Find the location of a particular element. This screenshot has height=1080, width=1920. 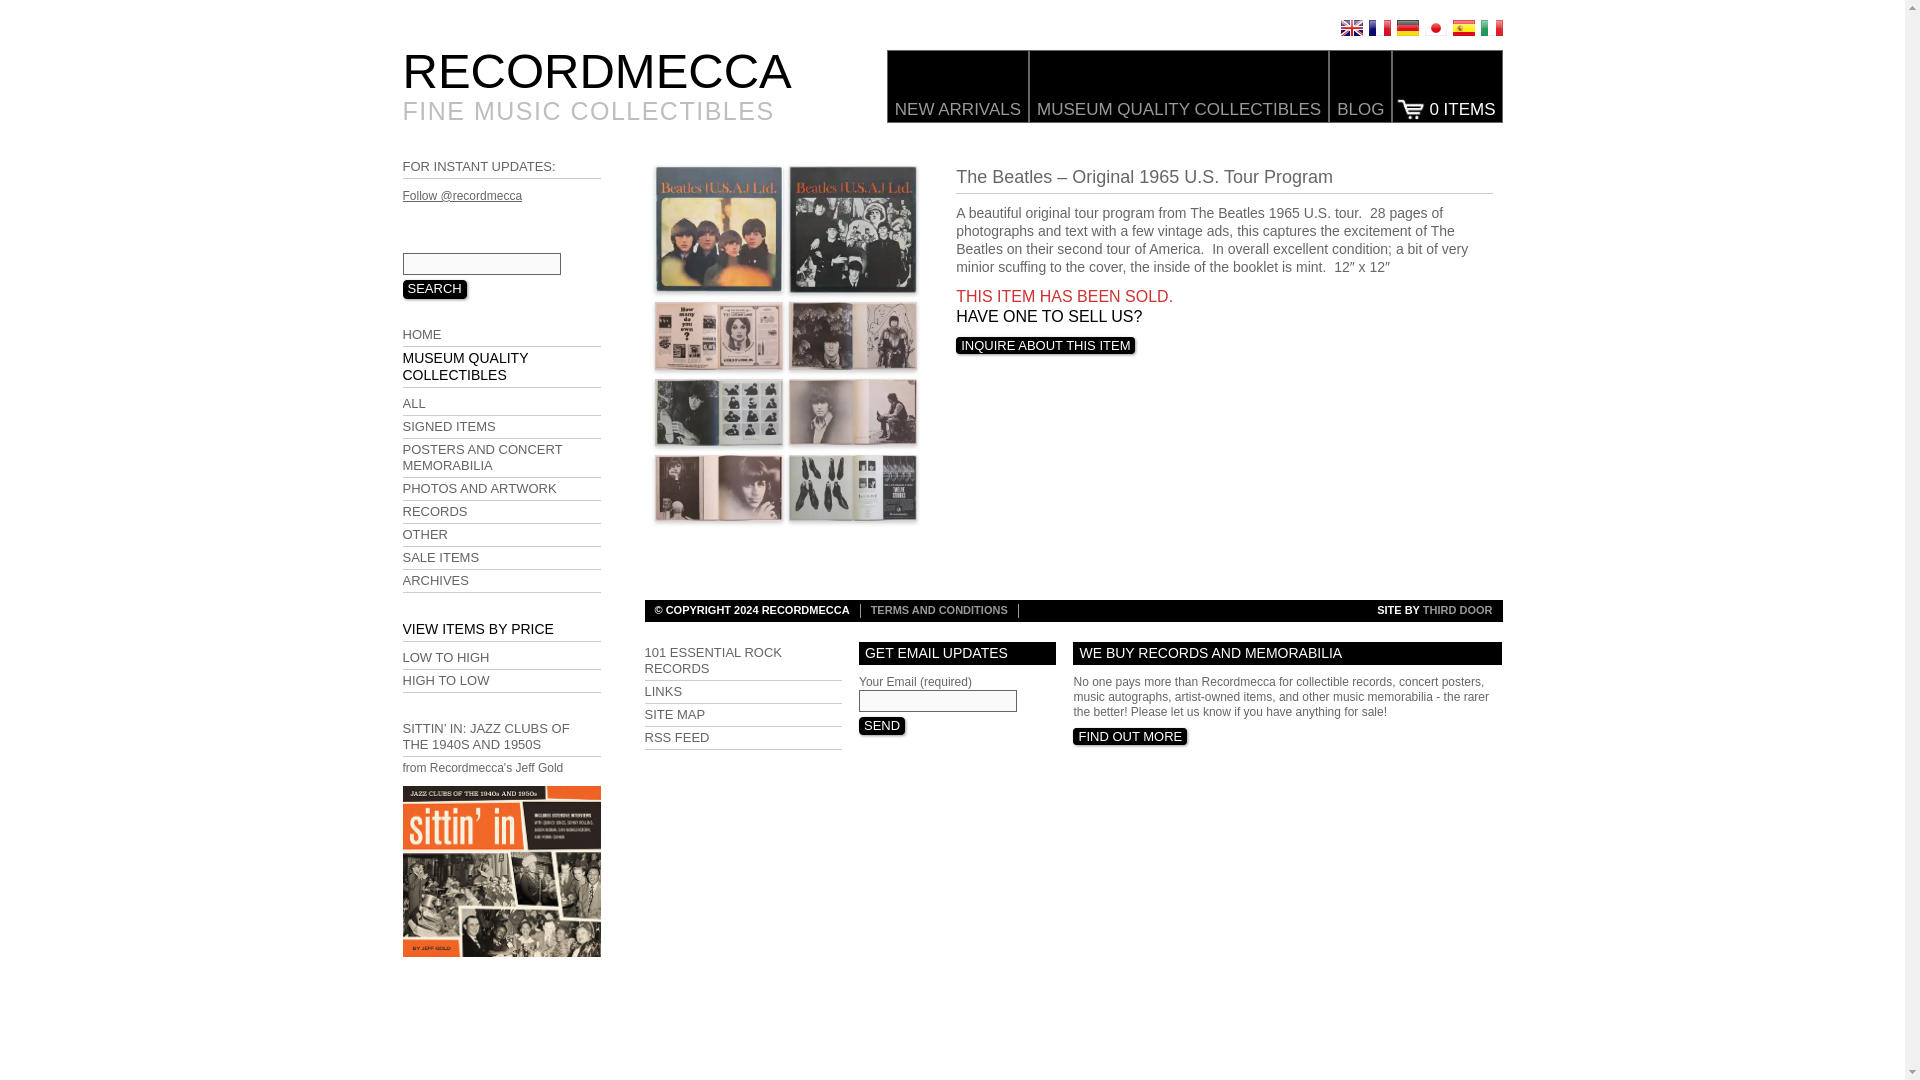

Checkout is located at coordinates (1446, 86).